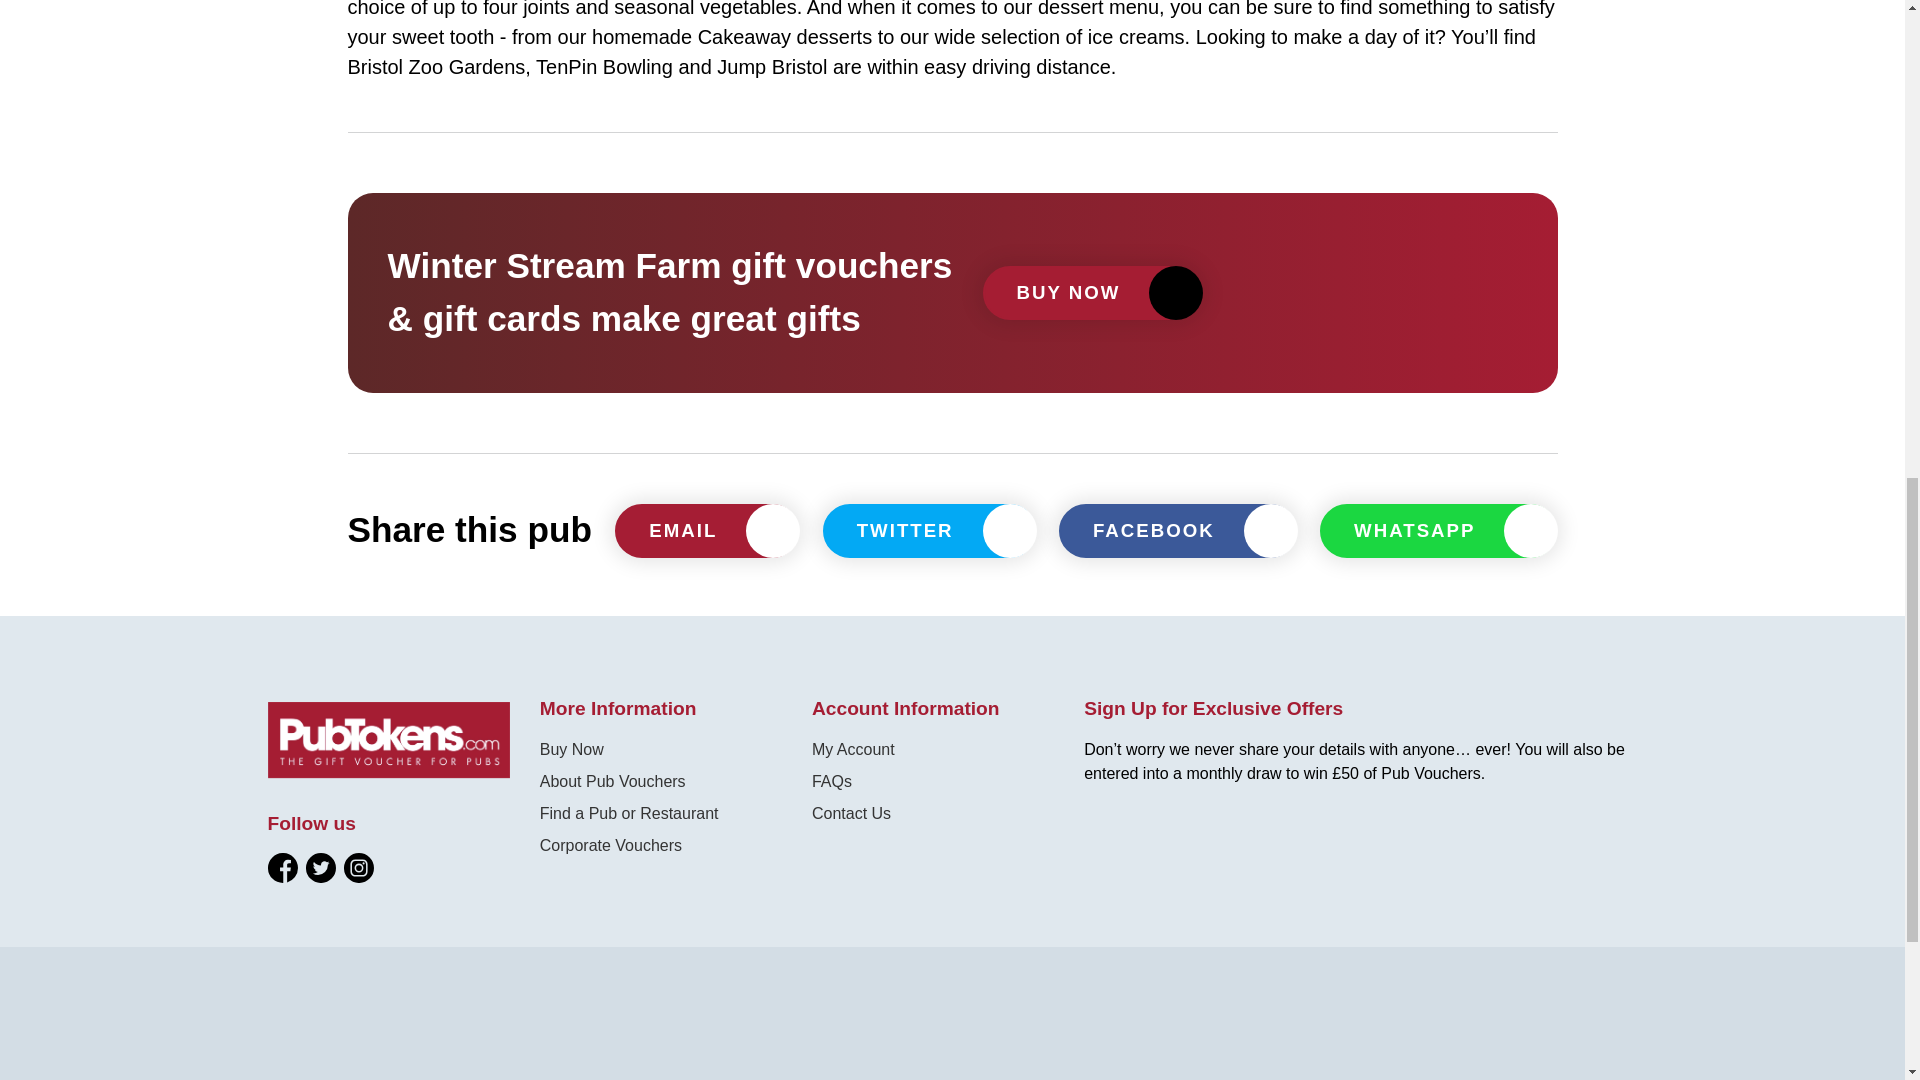 The width and height of the screenshot is (1920, 1080). I want to click on EMAIL, so click(706, 531).